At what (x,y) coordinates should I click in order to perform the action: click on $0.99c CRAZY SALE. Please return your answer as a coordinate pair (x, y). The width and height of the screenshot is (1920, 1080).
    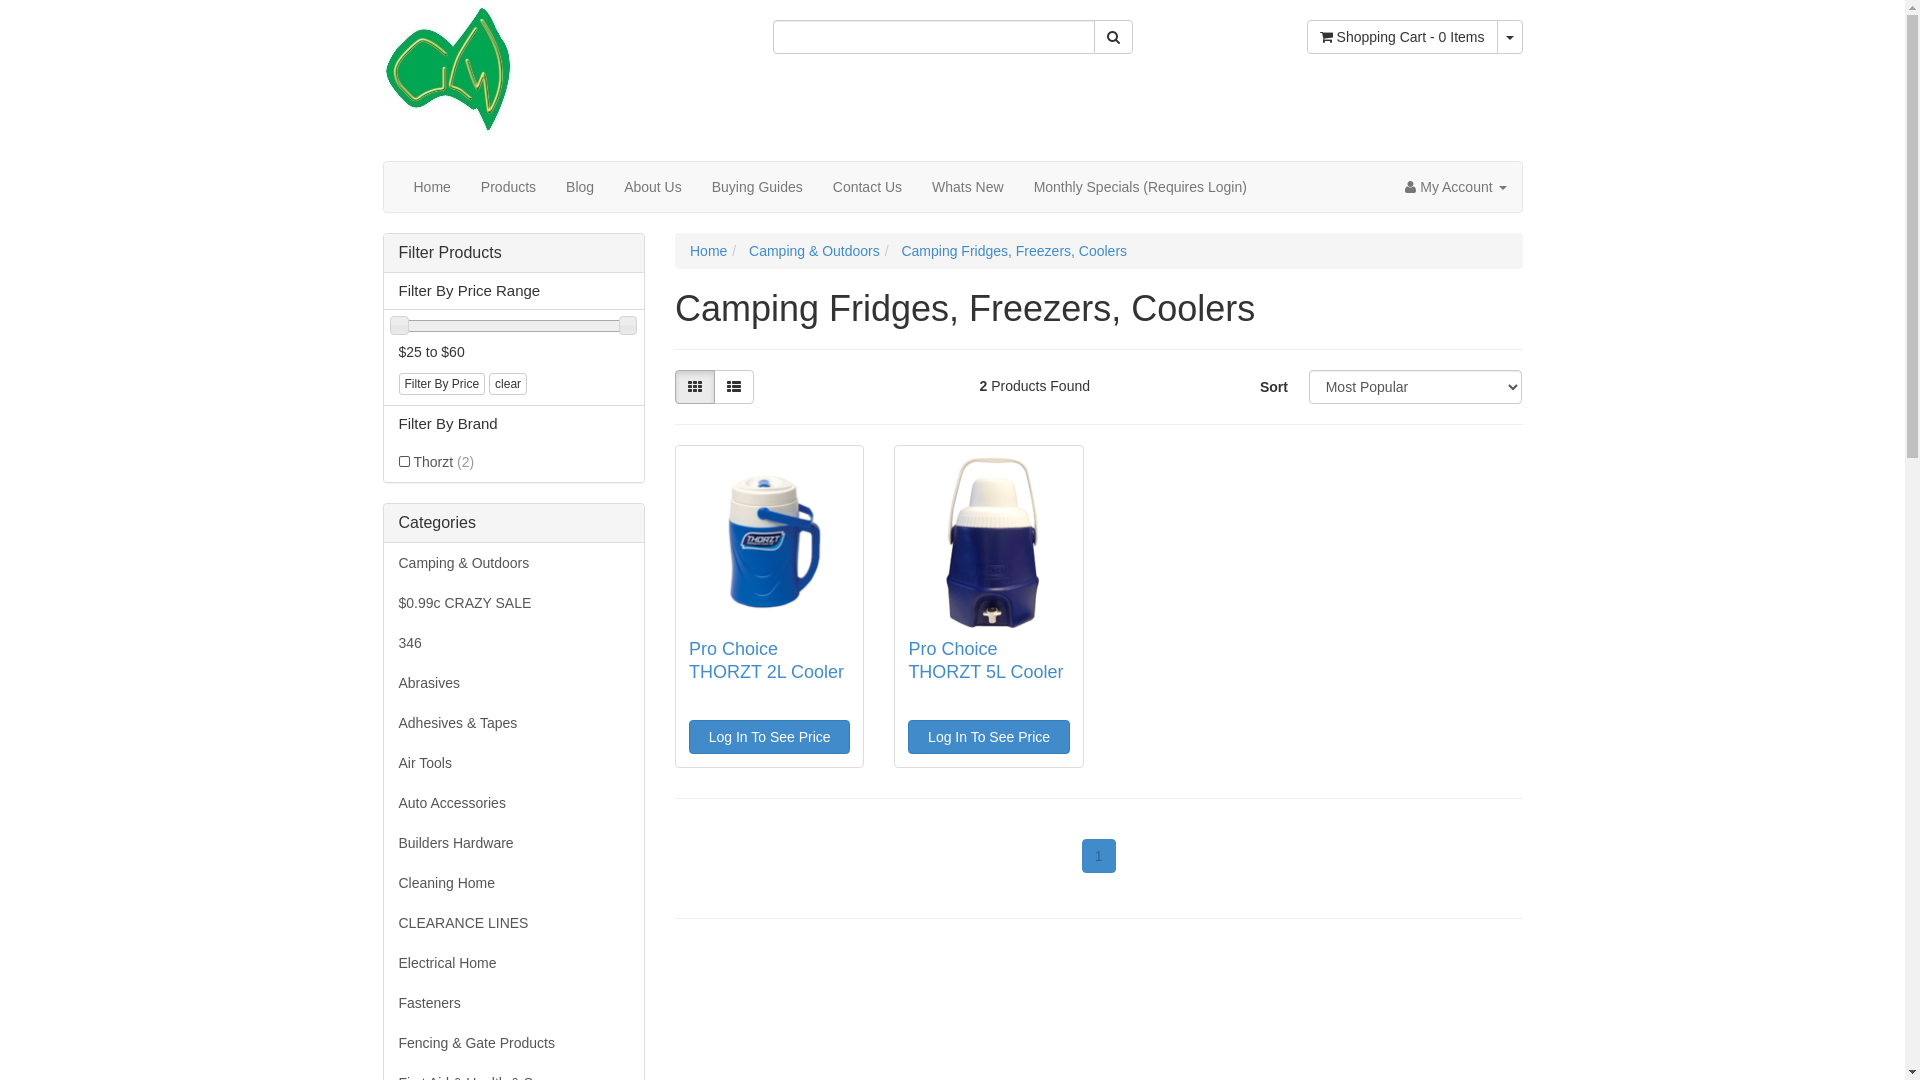
    Looking at the image, I should click on (514, 603).